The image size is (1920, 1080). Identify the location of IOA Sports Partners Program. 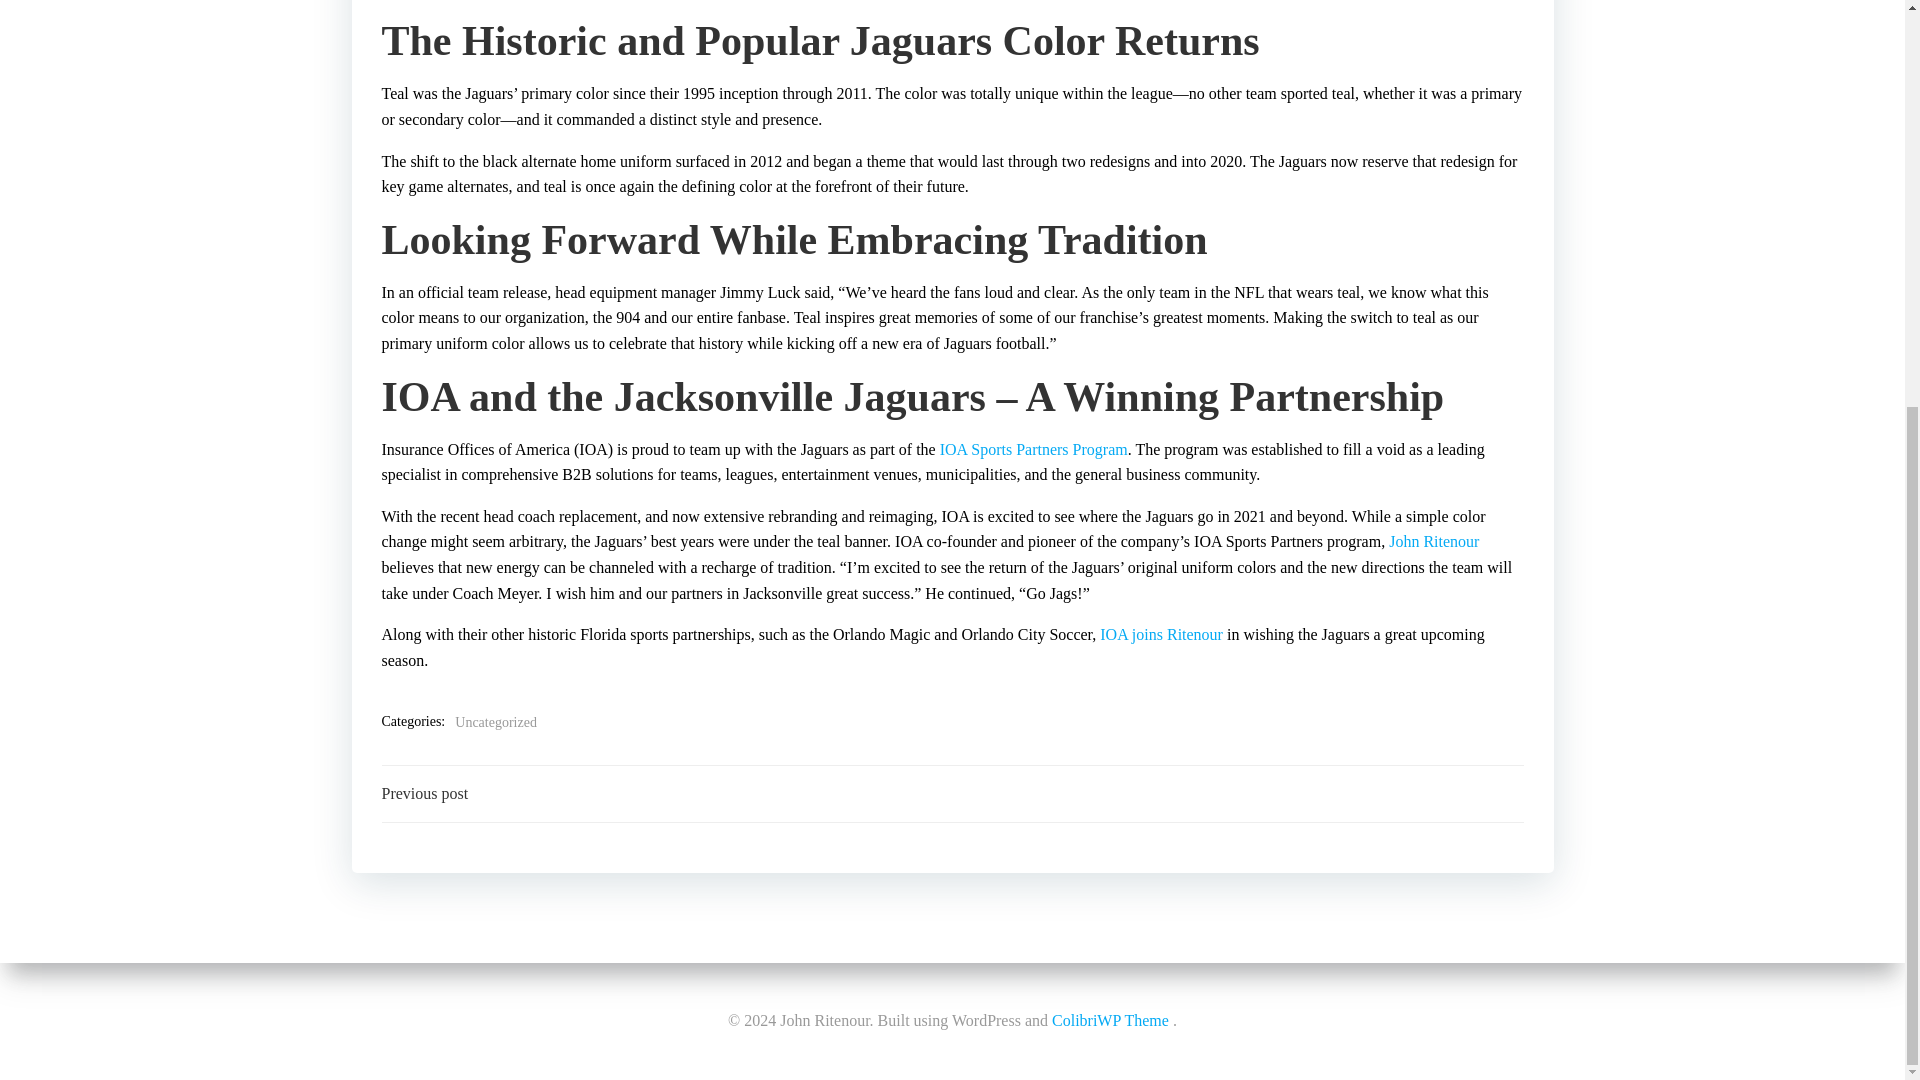
(1034, 448).